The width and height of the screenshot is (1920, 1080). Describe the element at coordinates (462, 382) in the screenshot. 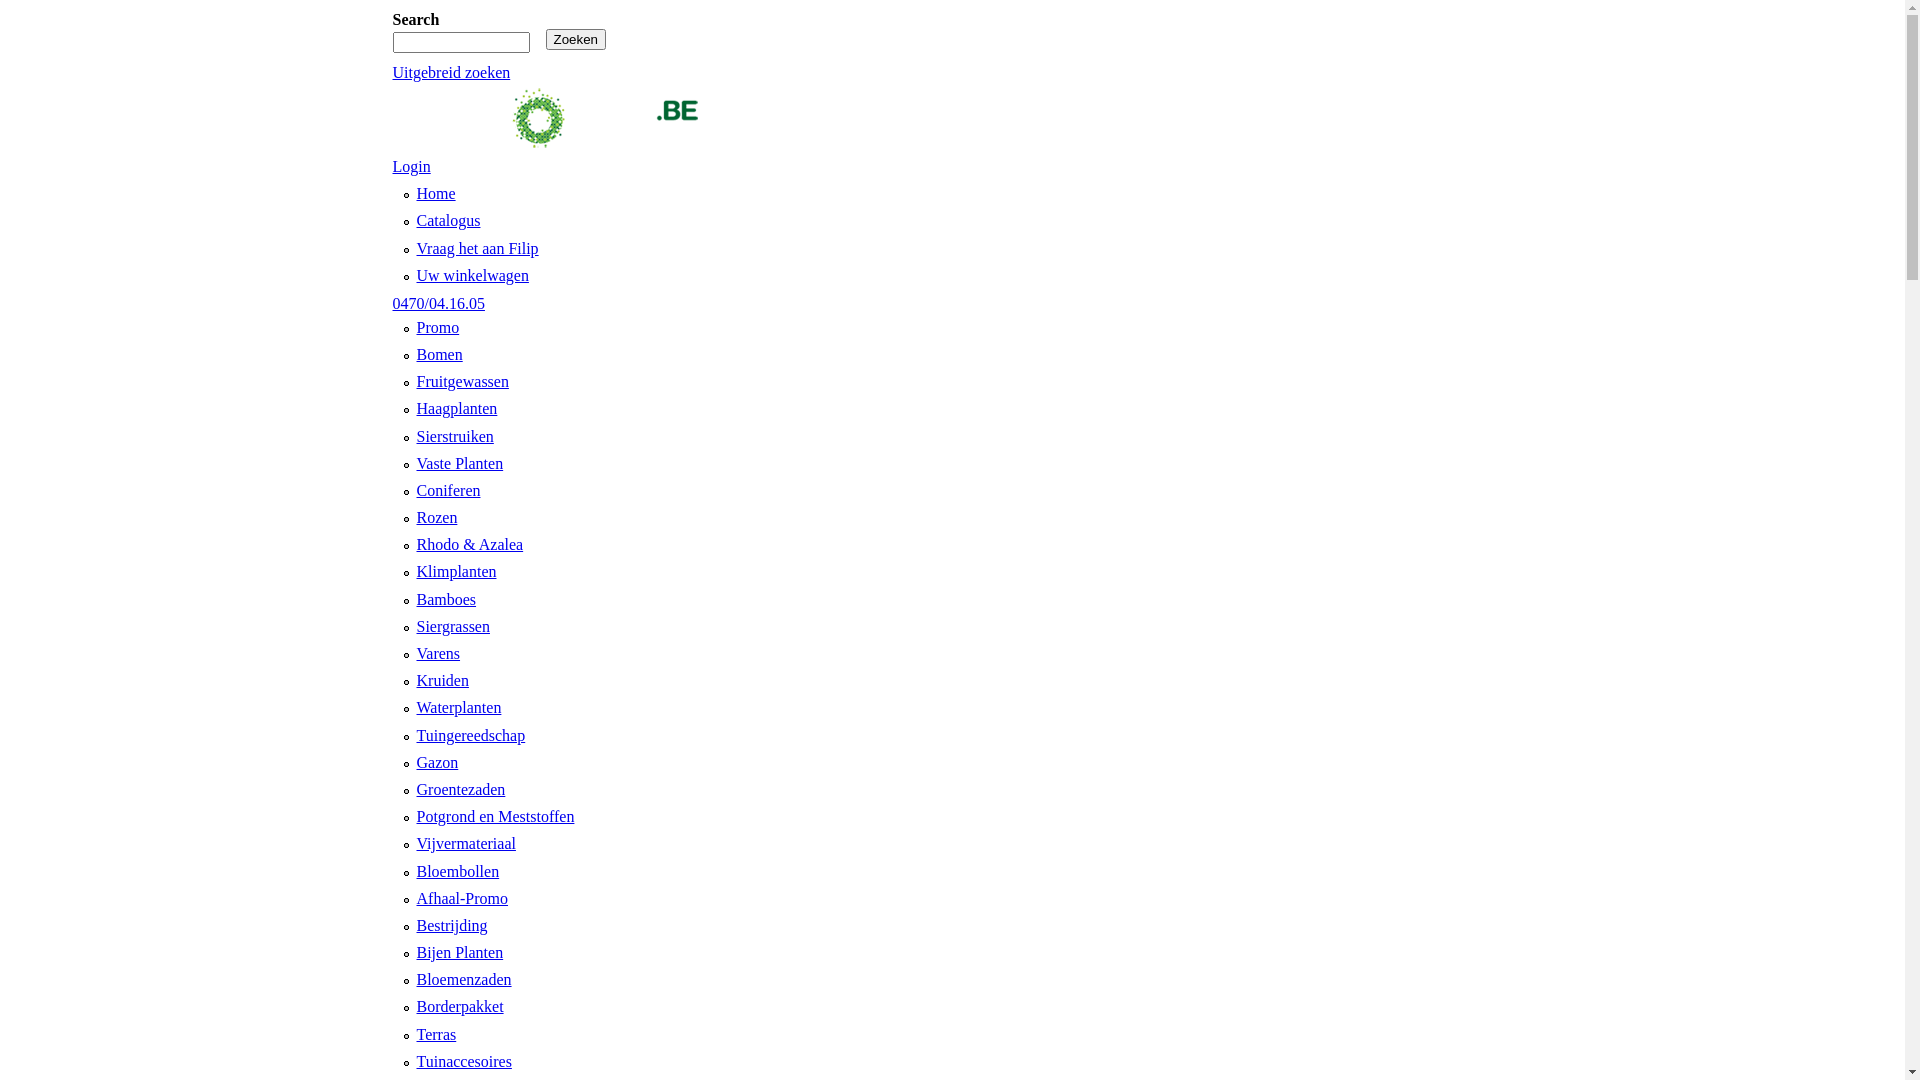

I see `Fruitgewassen` at that location.